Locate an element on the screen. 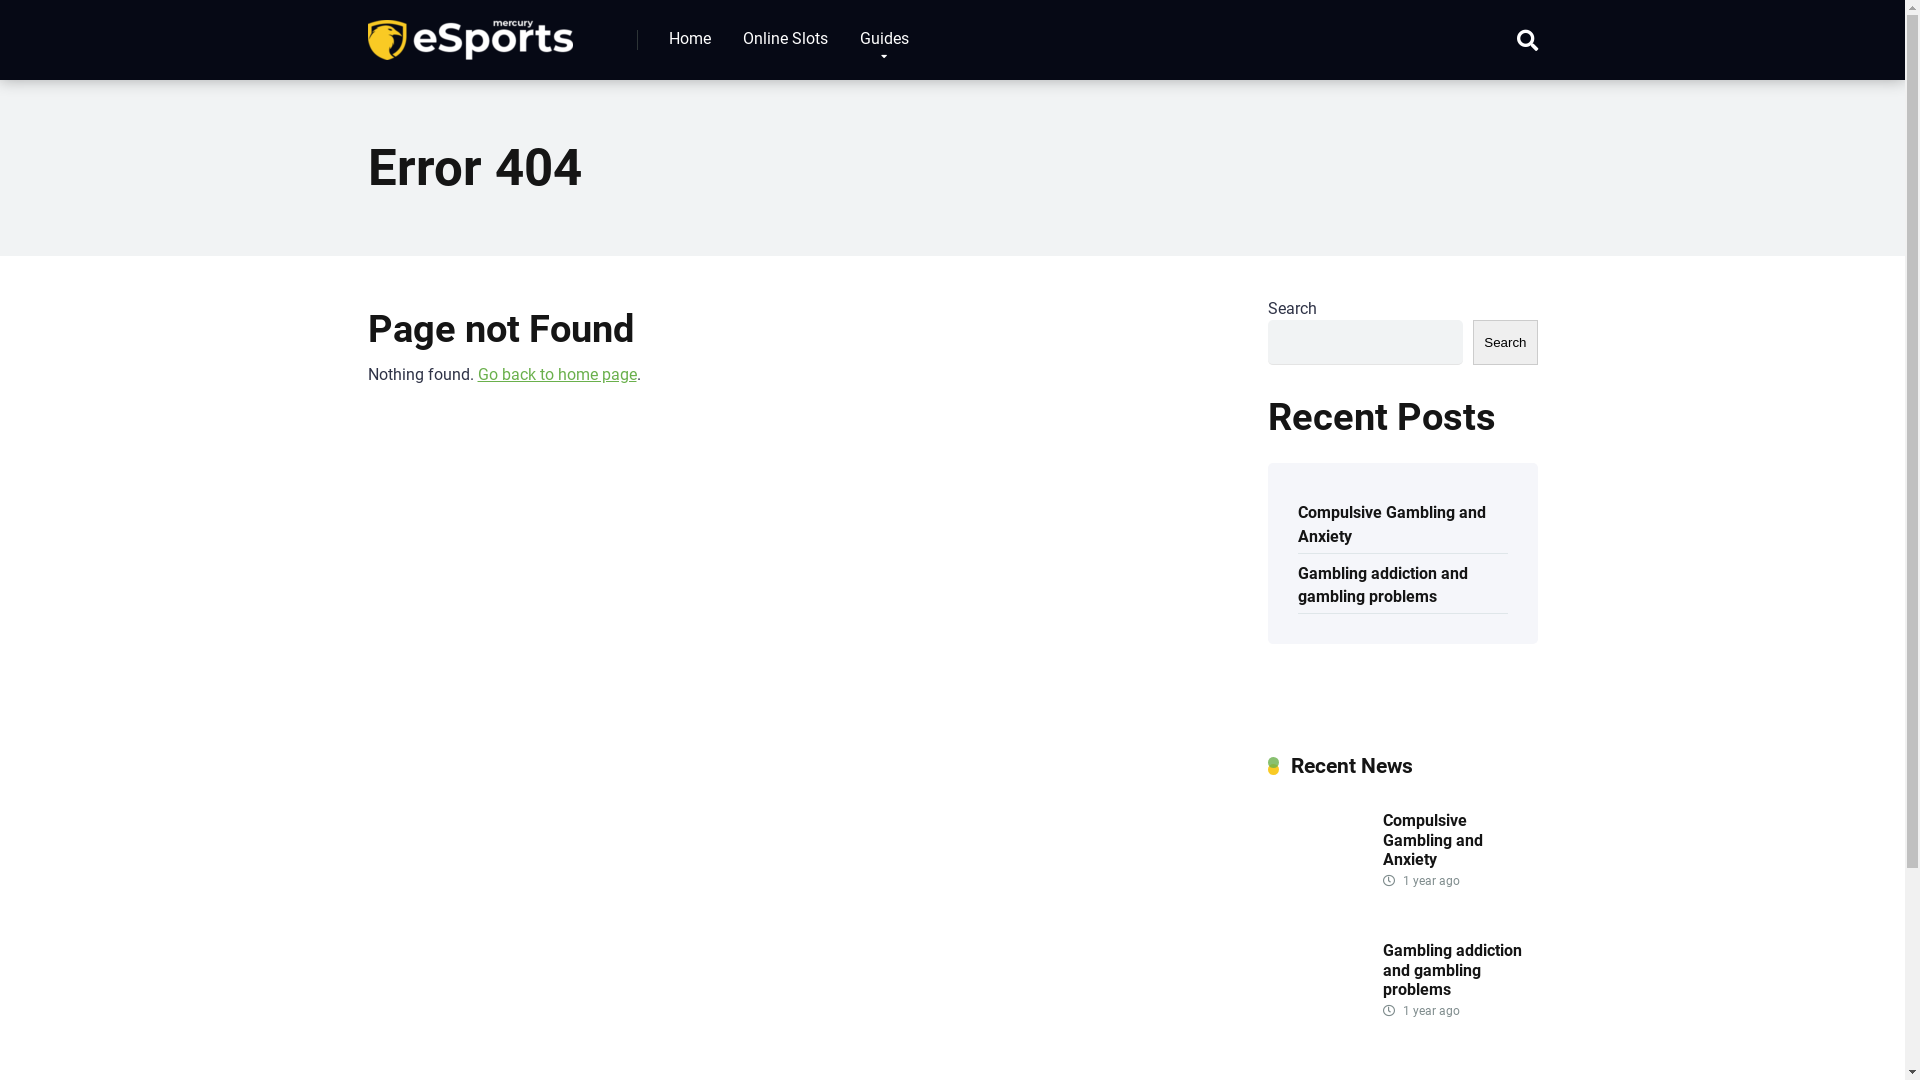 Image resolution: width=1920 pixels, height=1080 pixels. Compulsive Gambling and Anxiety is located at coordinates (1432, 840).